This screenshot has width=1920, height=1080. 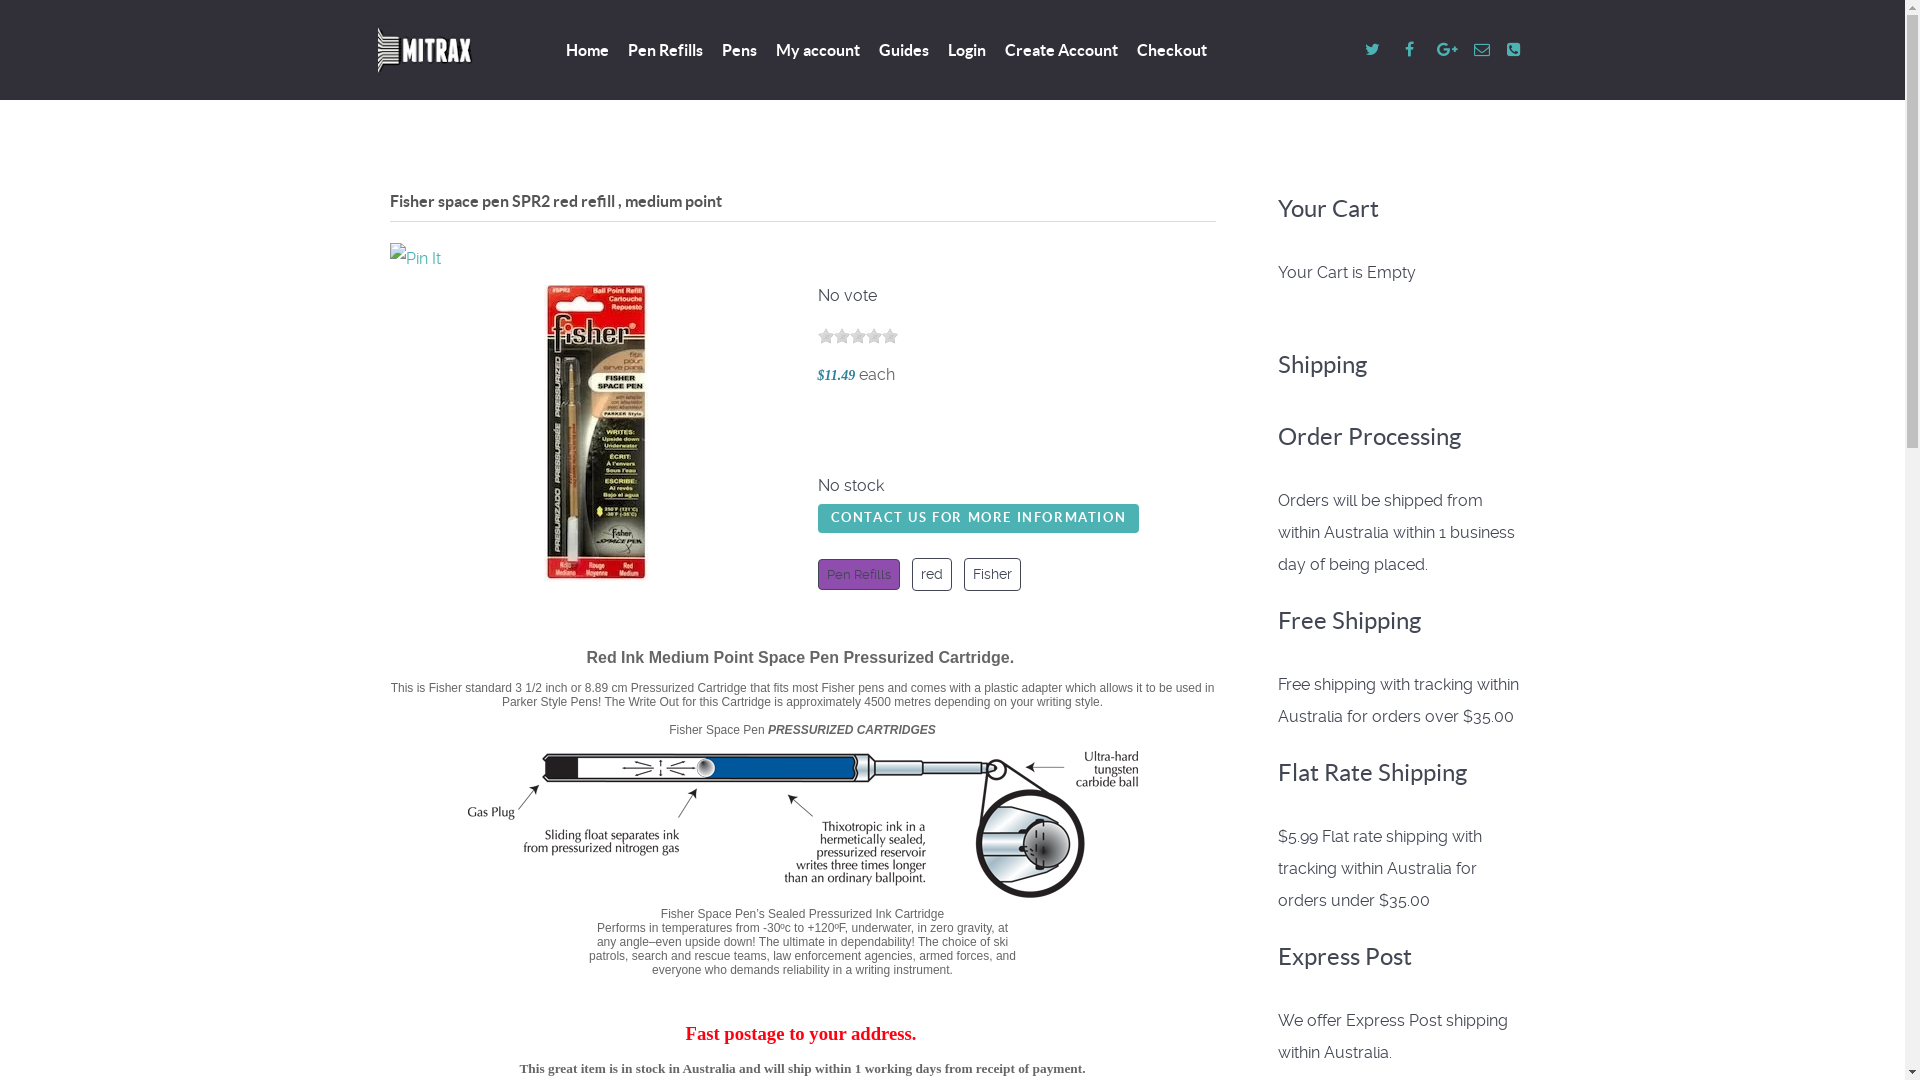 What do you see at coordinates (967, 52) in the screenshot?
I see `Login` at bounding box center [967, 52].